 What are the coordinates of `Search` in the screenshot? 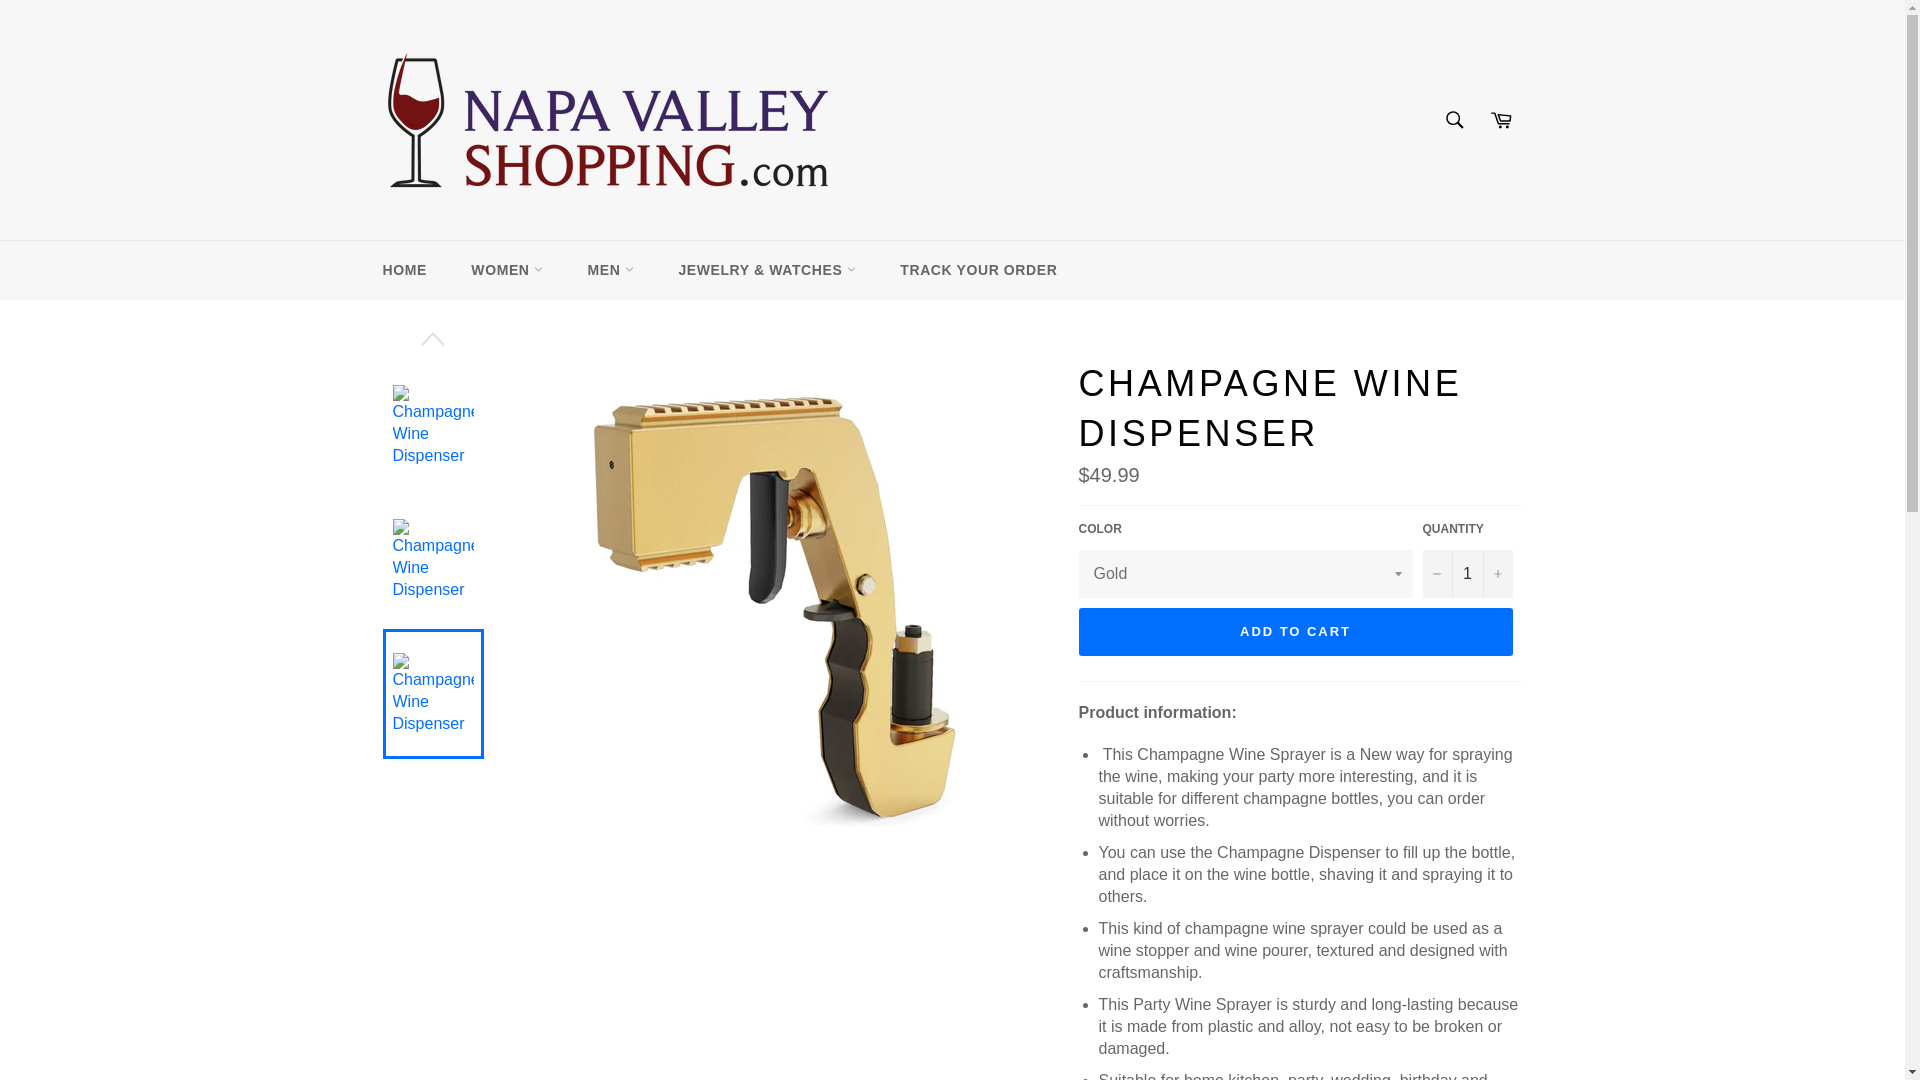 It's located at (1453, 120).